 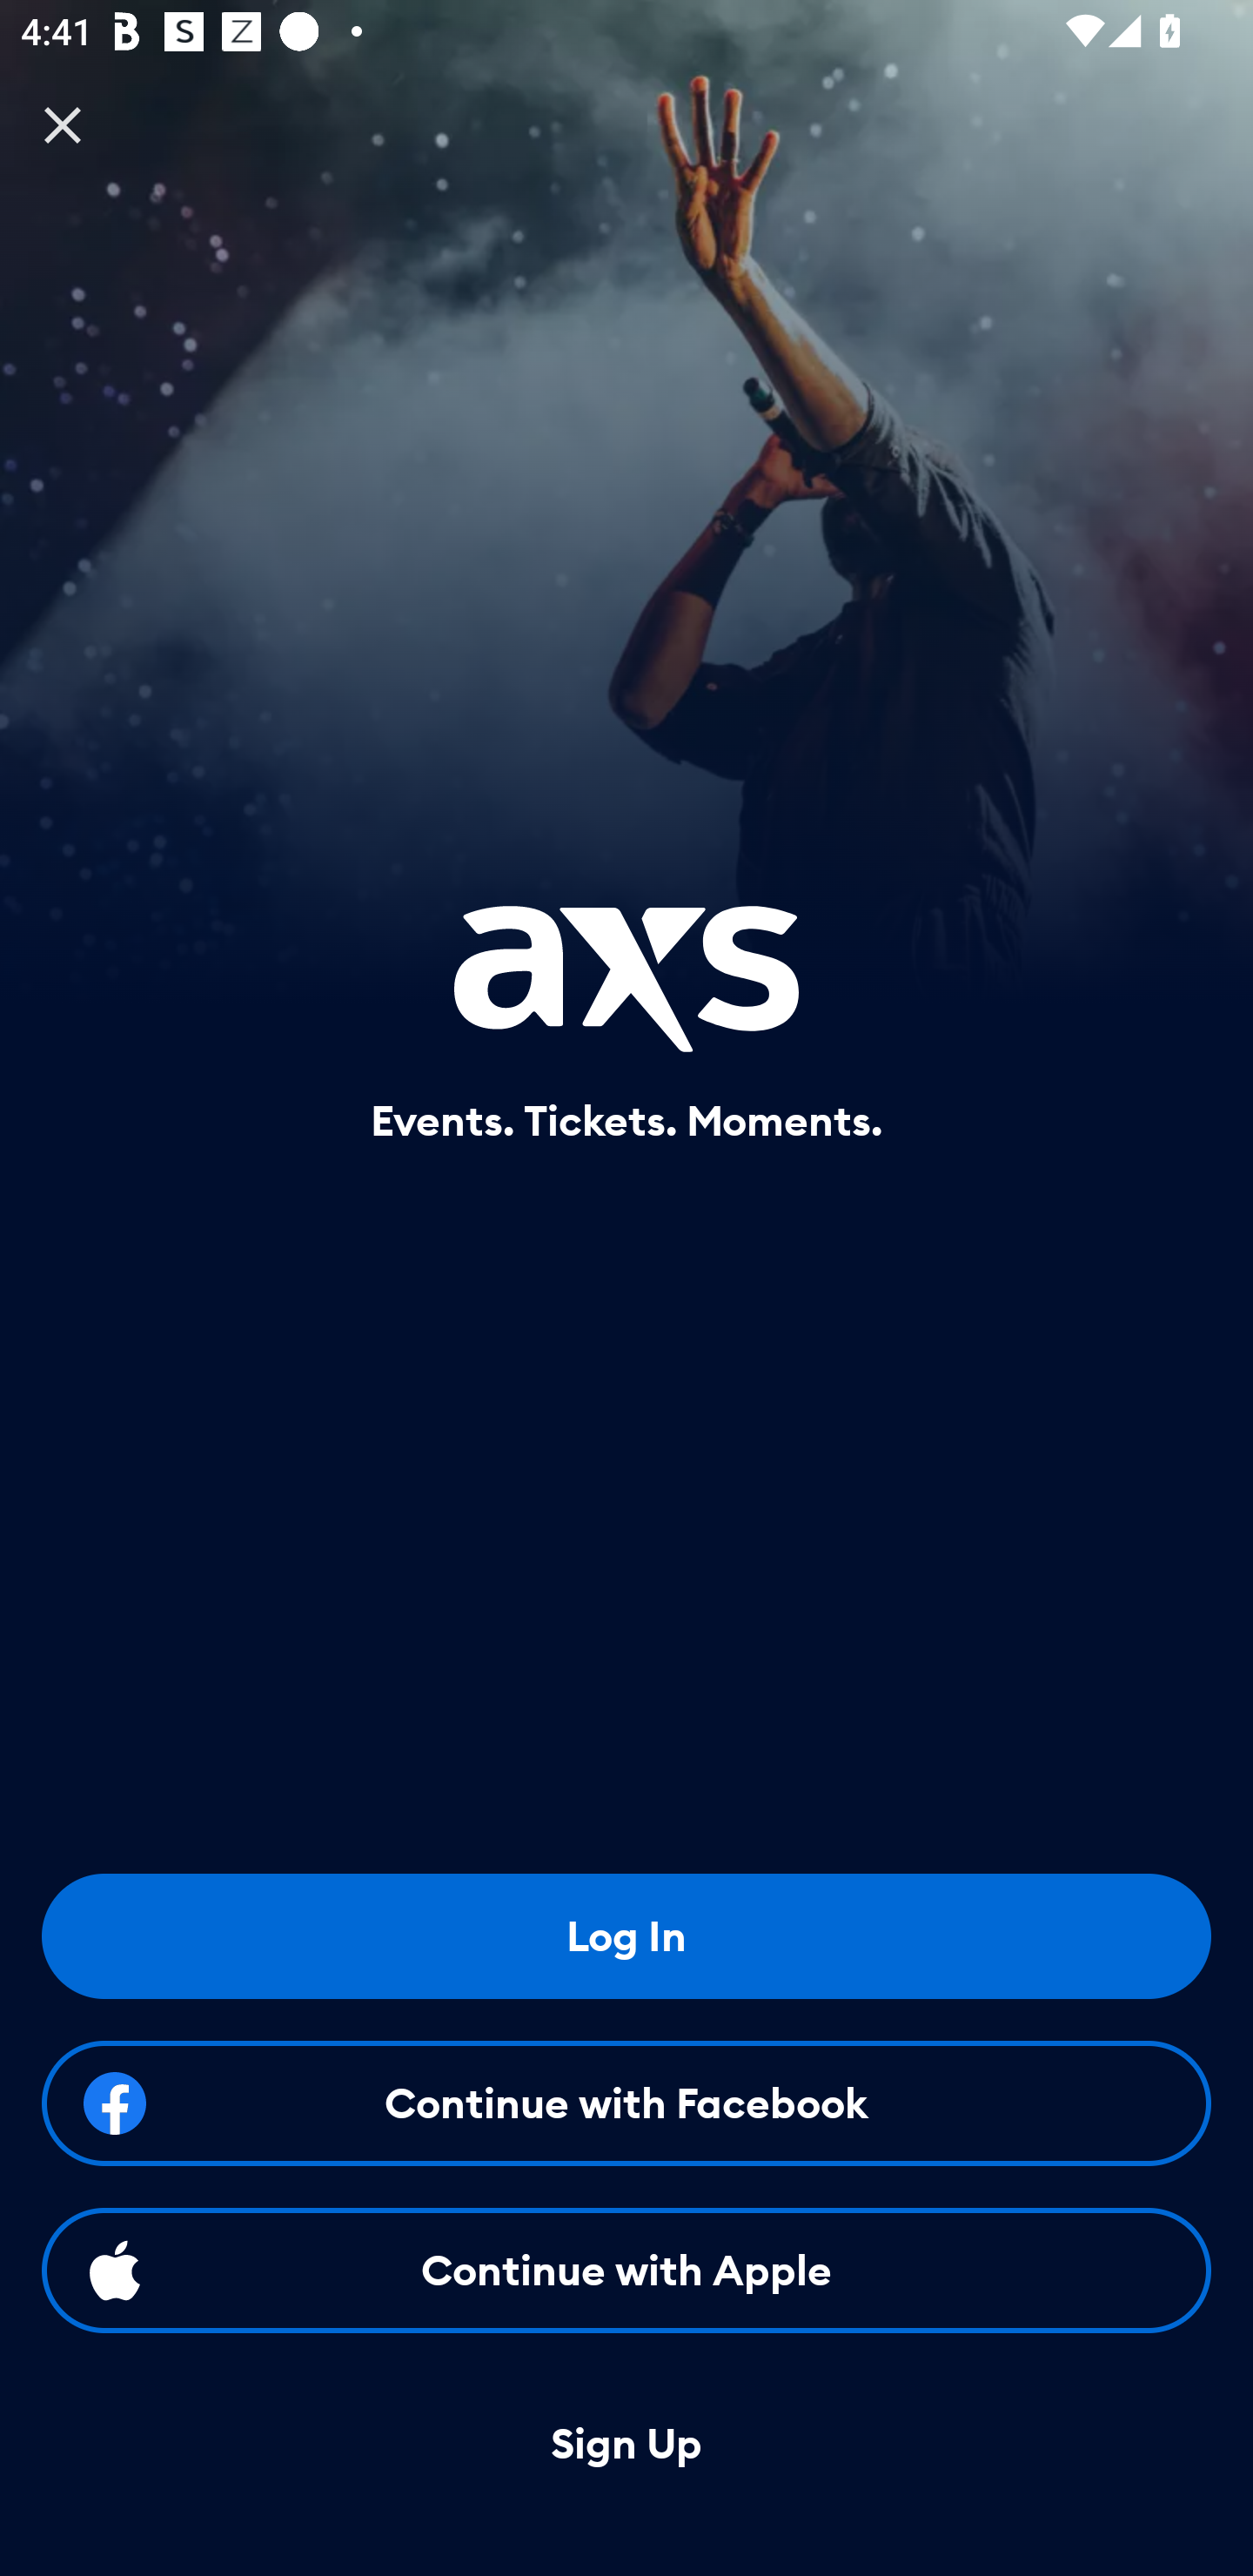 I want to click on Continue with Facebook, so click(x=626, y=2103).